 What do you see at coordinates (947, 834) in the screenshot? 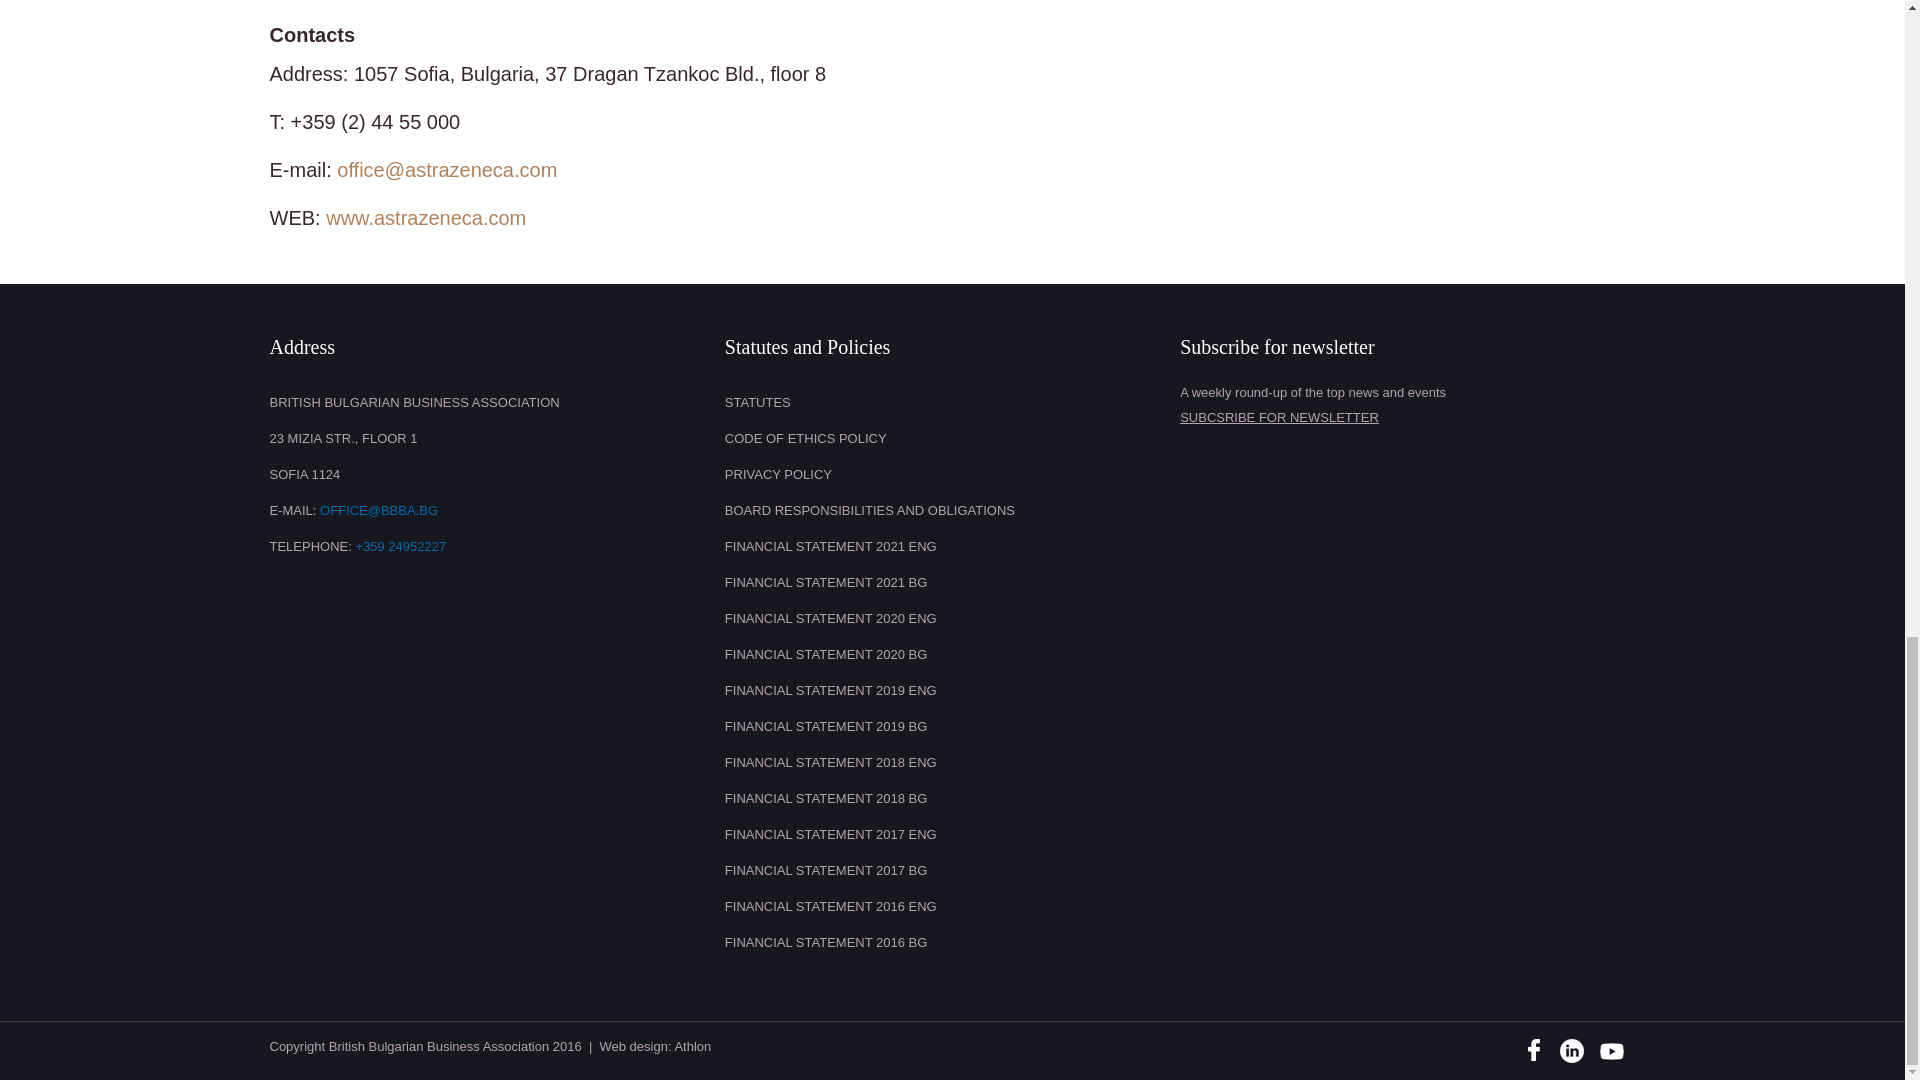
I see `FINANCIAL STATEMENT 2017 ENG` at bounding box center [947, 834].